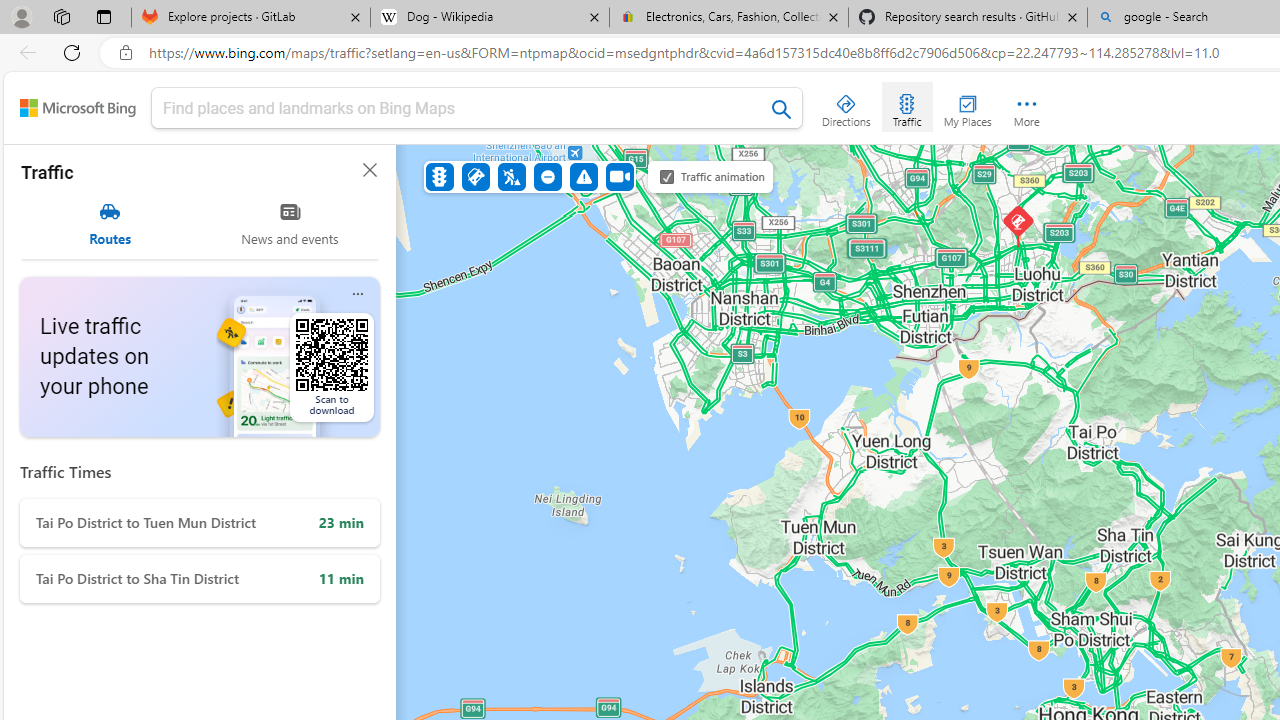 The image size is (1280, 720). I want to click on Tai Po District to Tuen Mun District, so click(200, 522).